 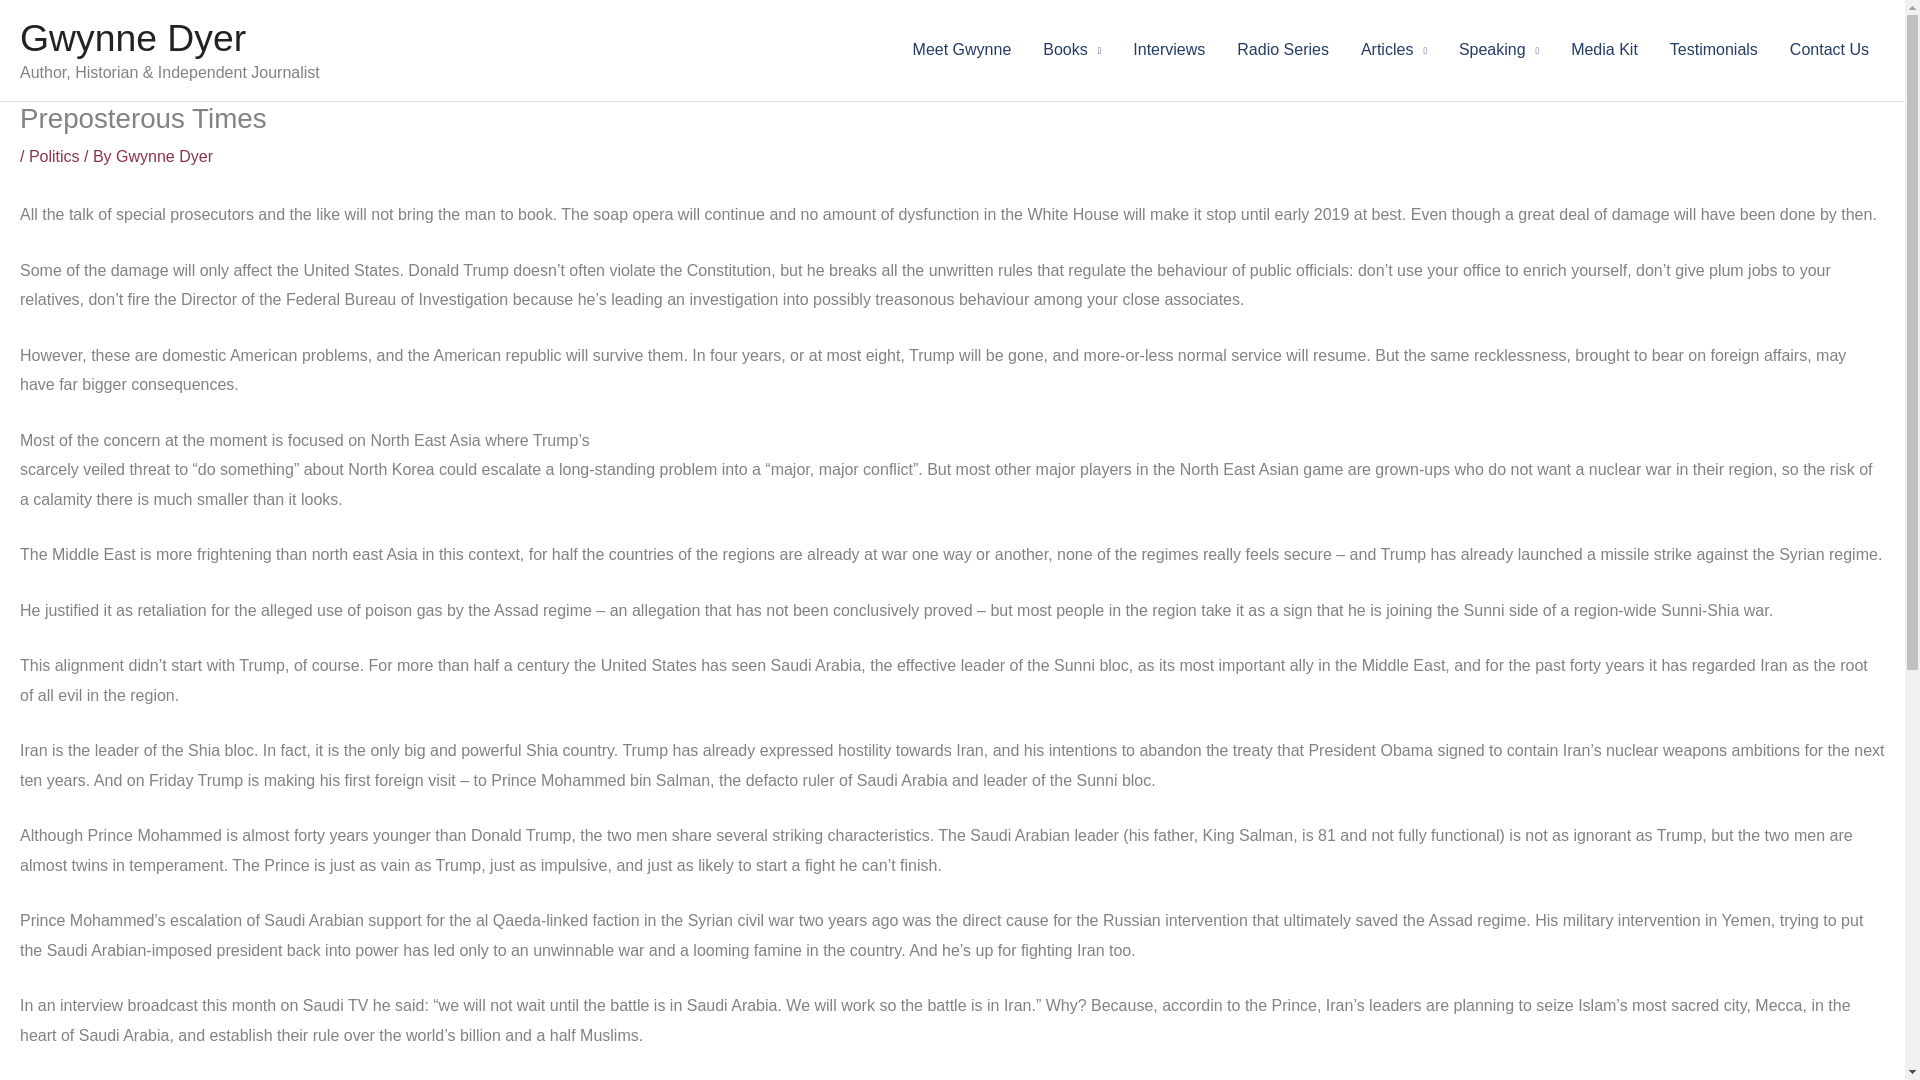 I want to click on Gwynne Dyer, so click(x=164, y=156).